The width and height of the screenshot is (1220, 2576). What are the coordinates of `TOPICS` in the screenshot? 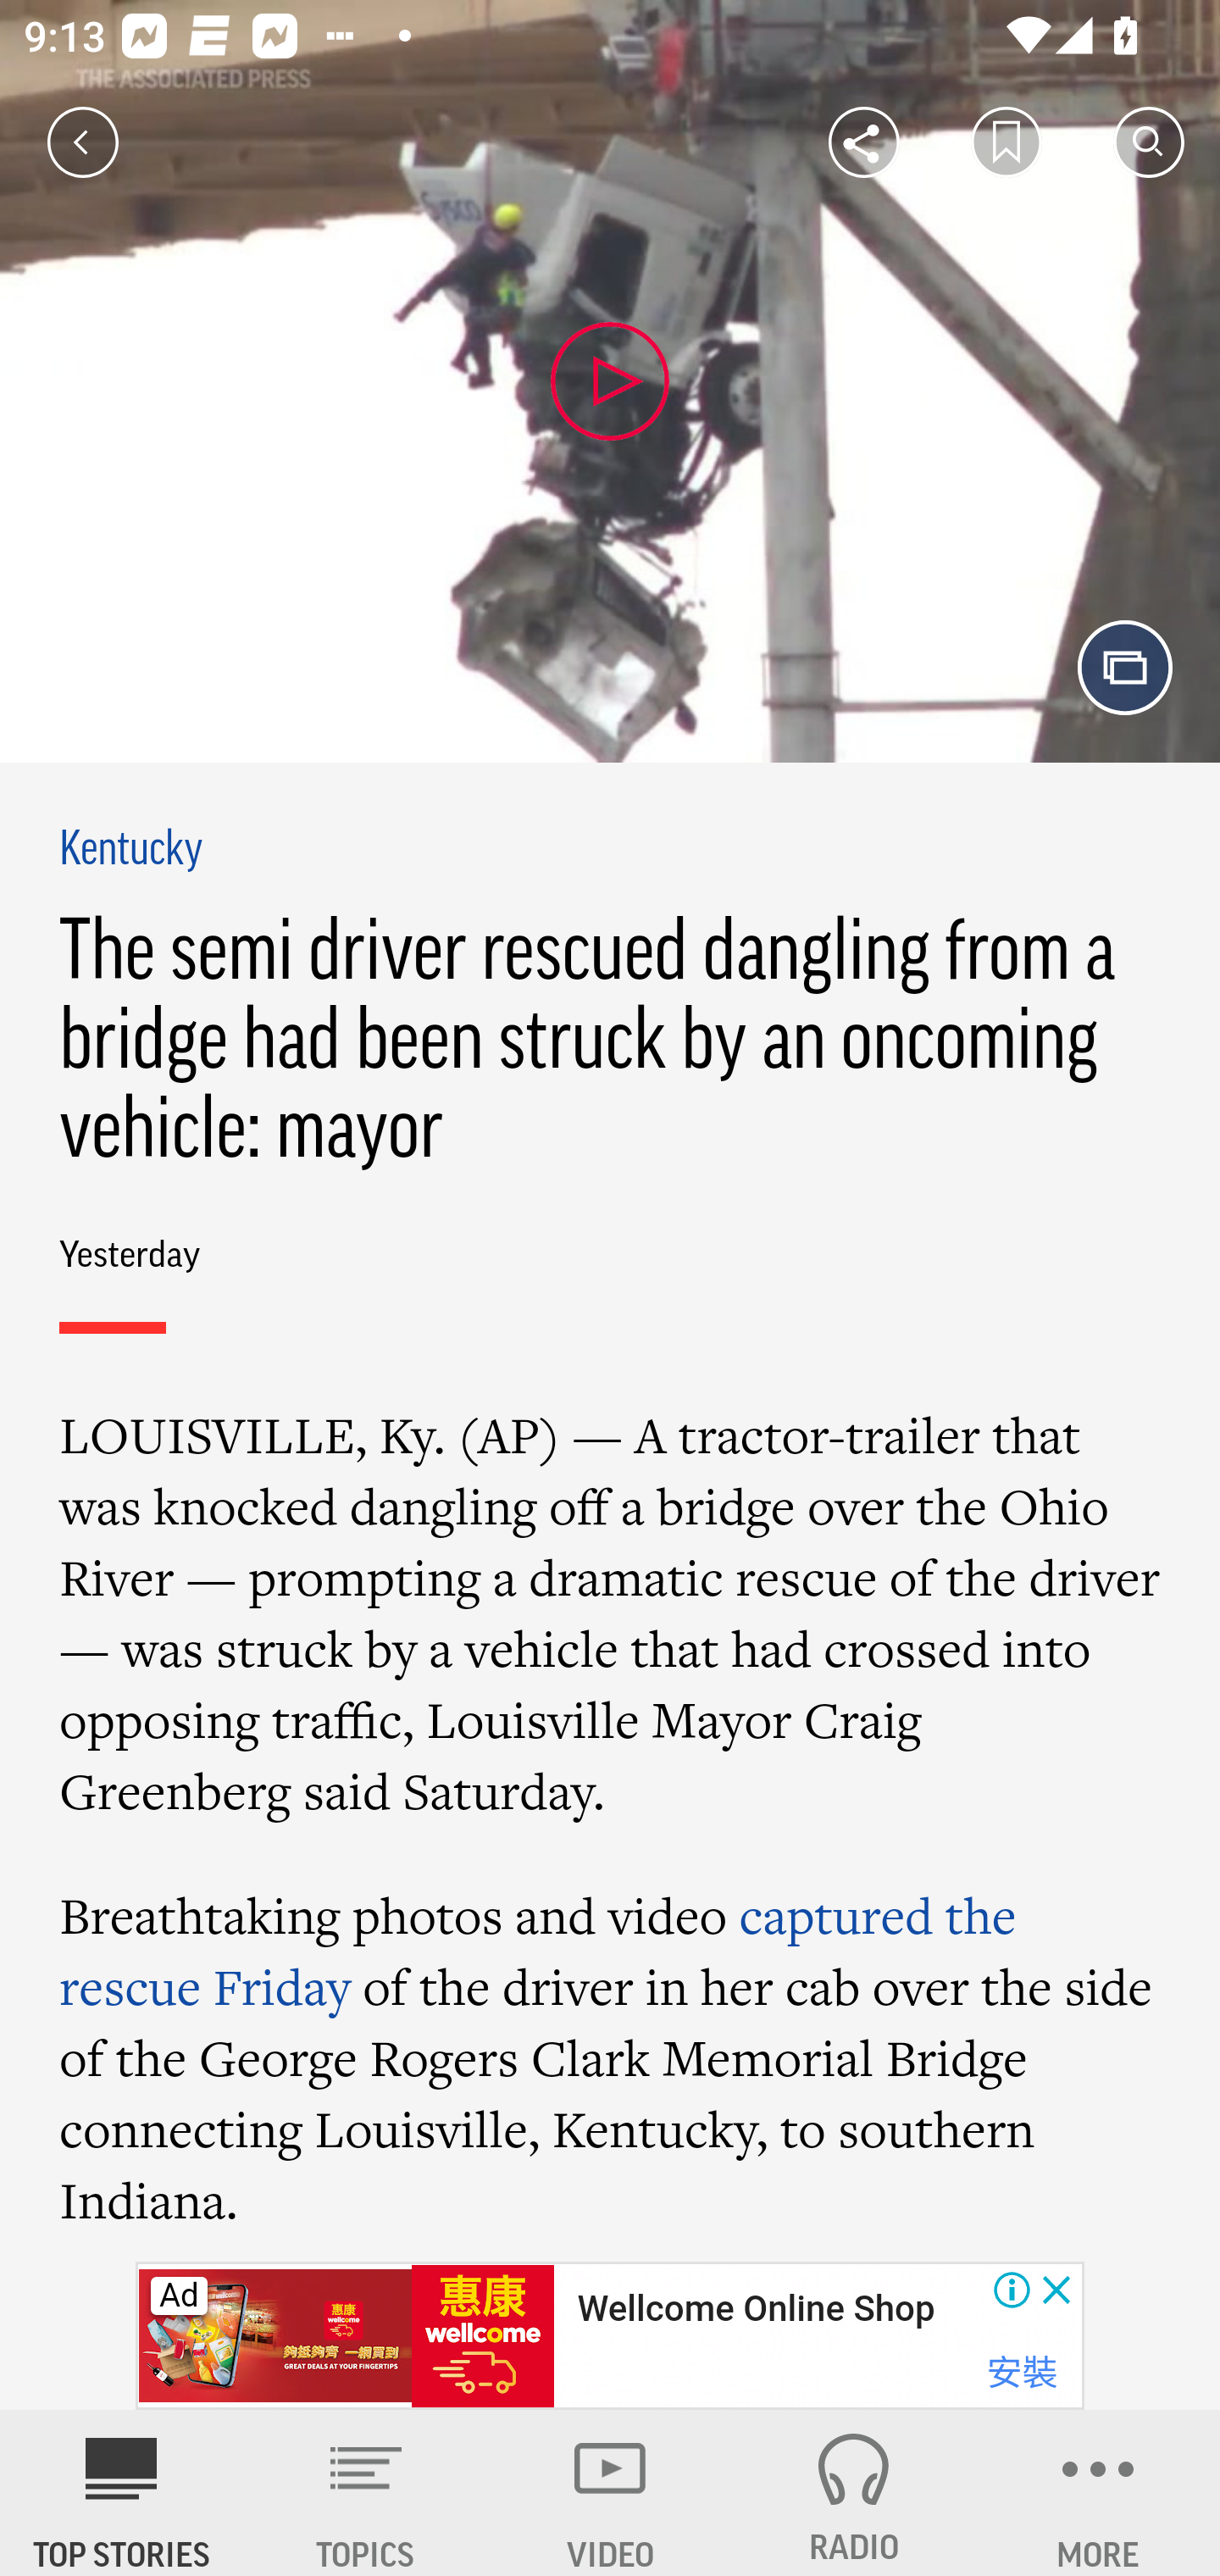 It's located at (366, 2493).